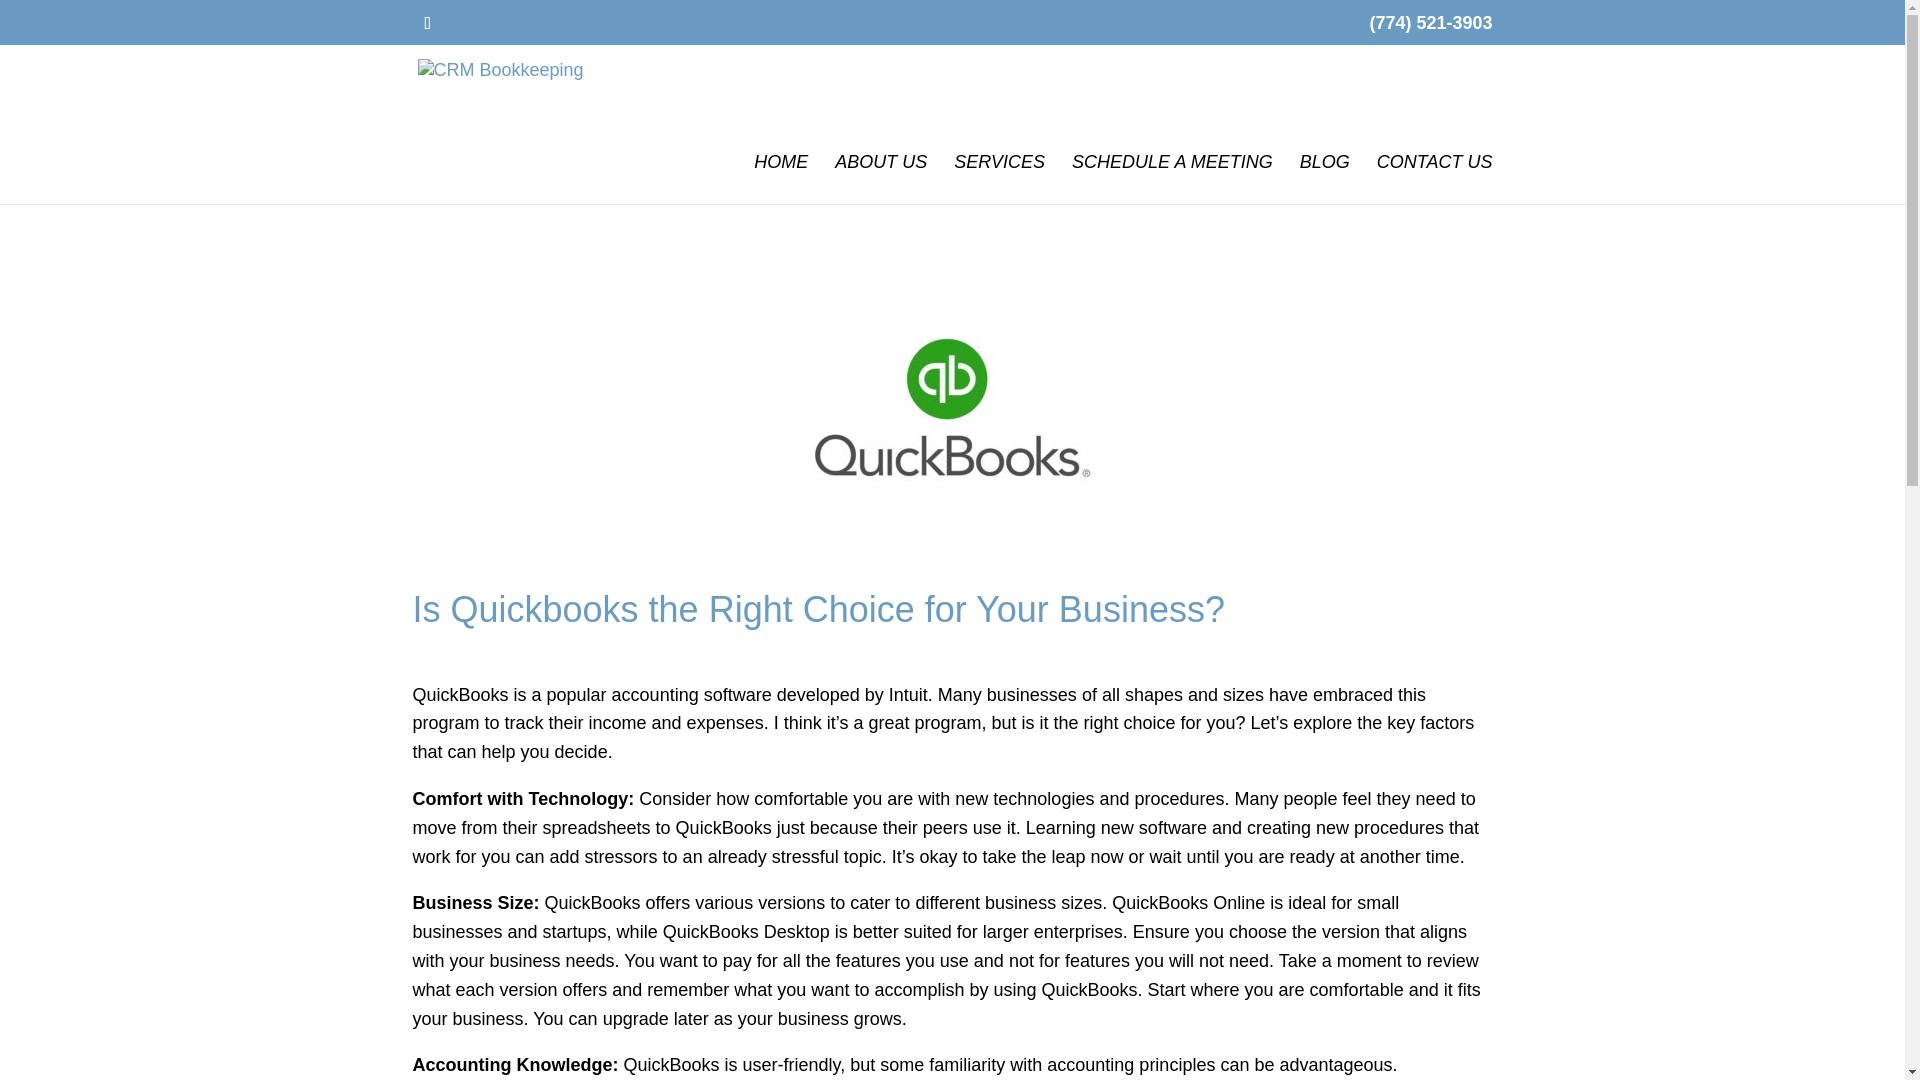  I want to click on SERVICES, so click(999, 180).